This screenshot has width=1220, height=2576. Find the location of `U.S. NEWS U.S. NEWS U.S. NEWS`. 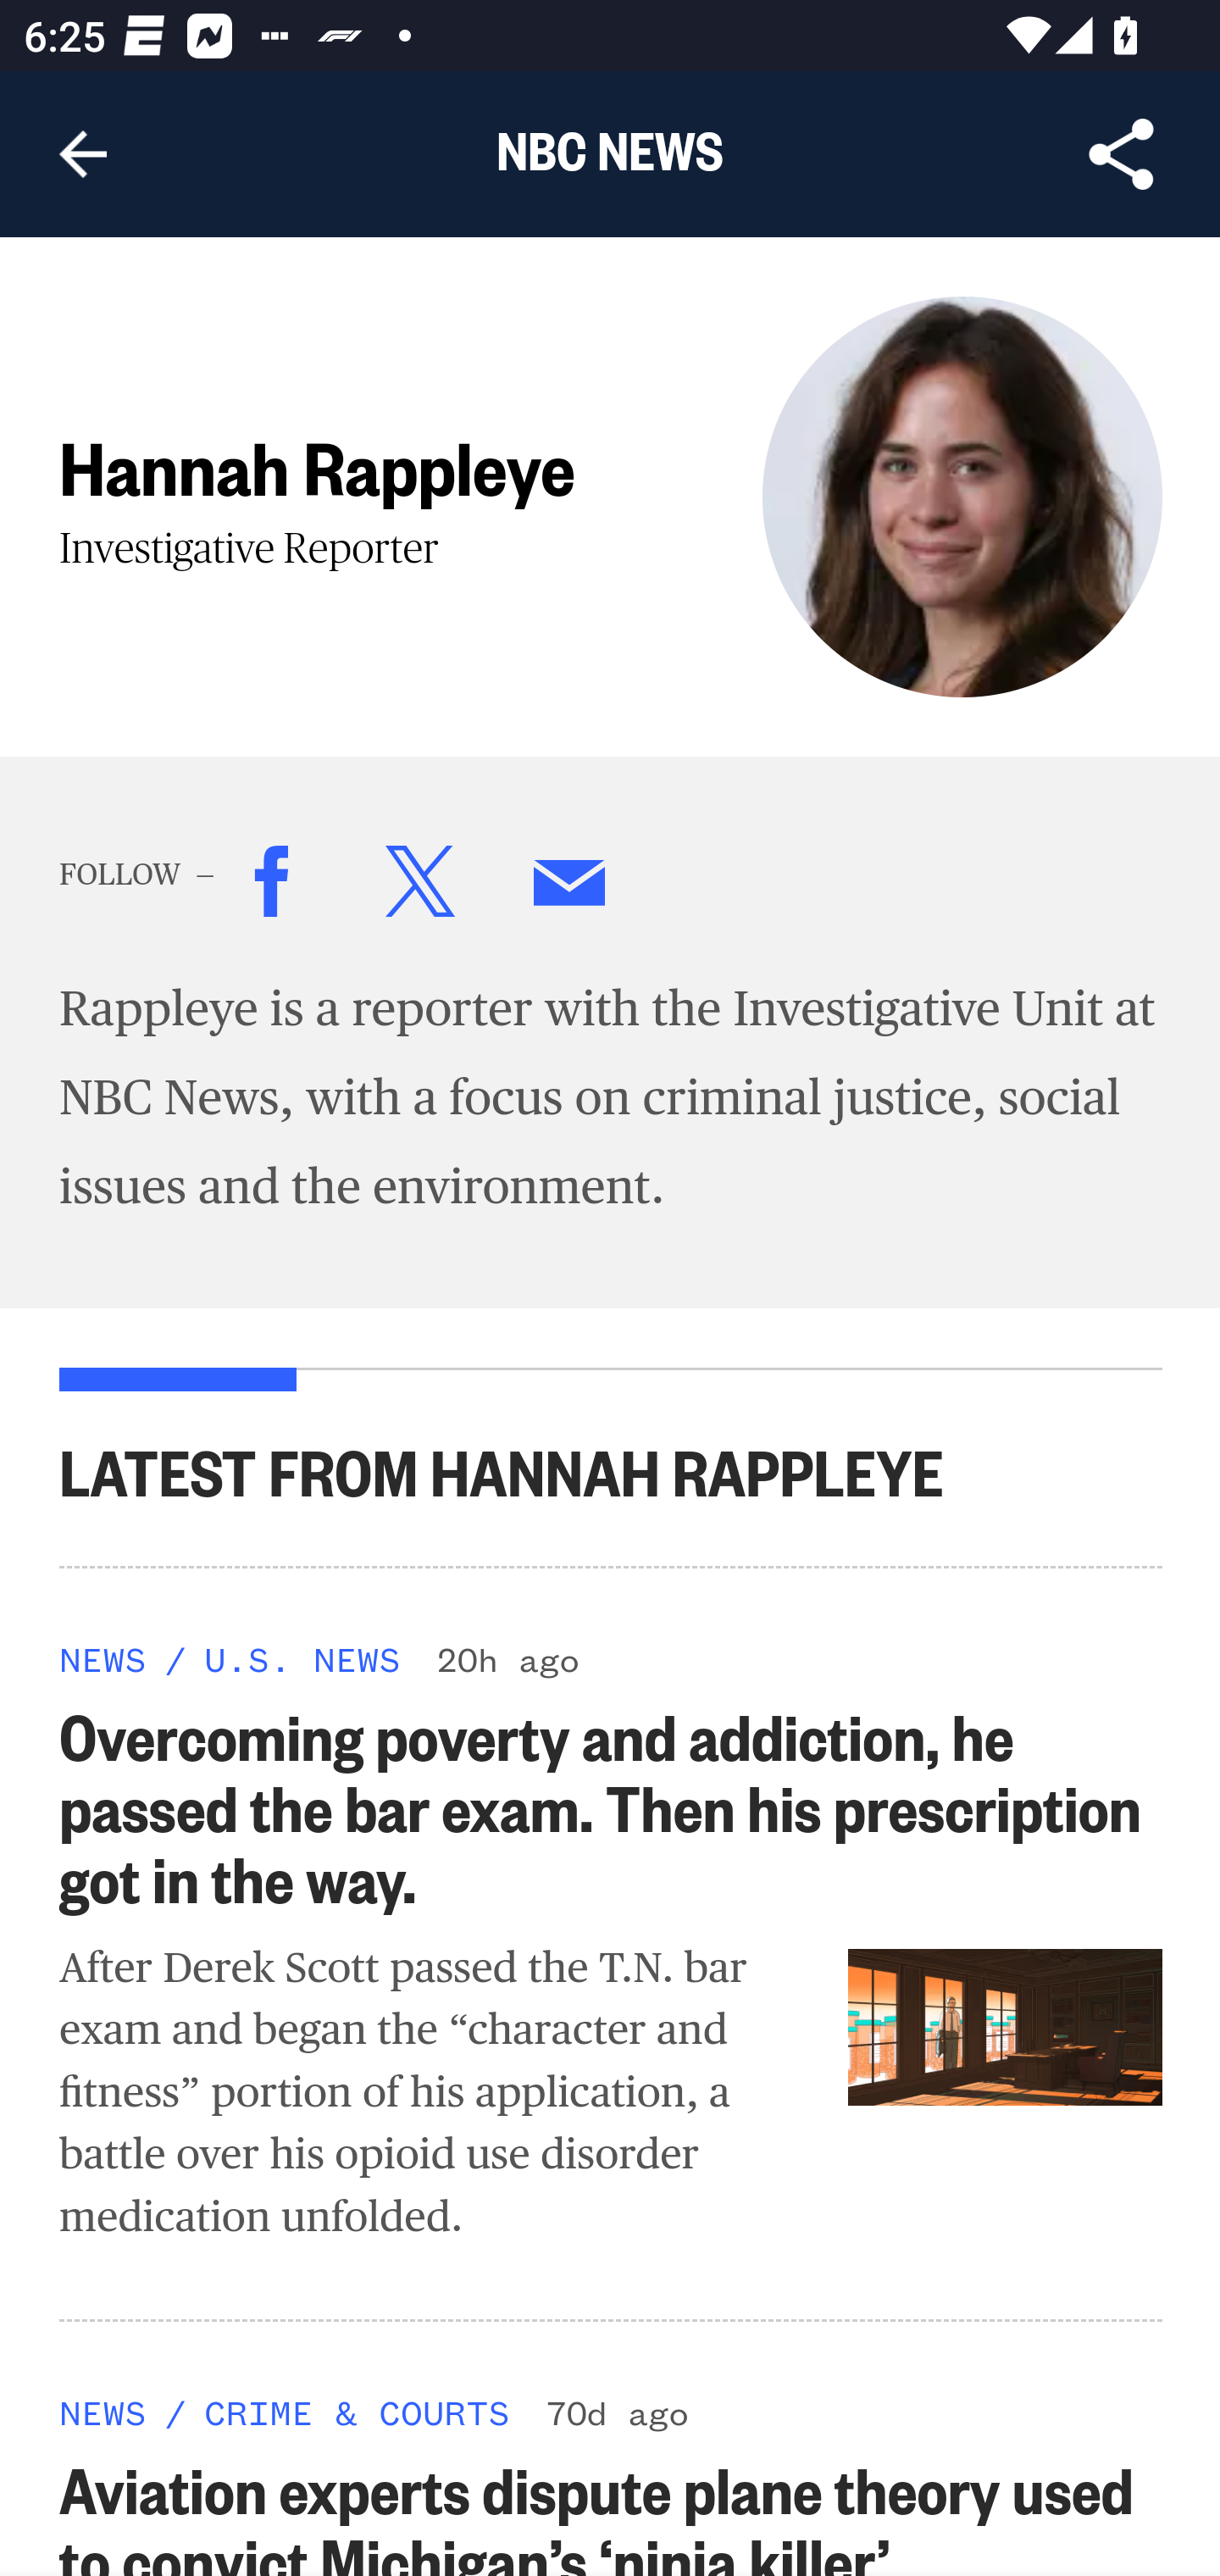

U.S. NEWS U.S. NEWS U.S. NEWS is located at coordinates (302, 1659).